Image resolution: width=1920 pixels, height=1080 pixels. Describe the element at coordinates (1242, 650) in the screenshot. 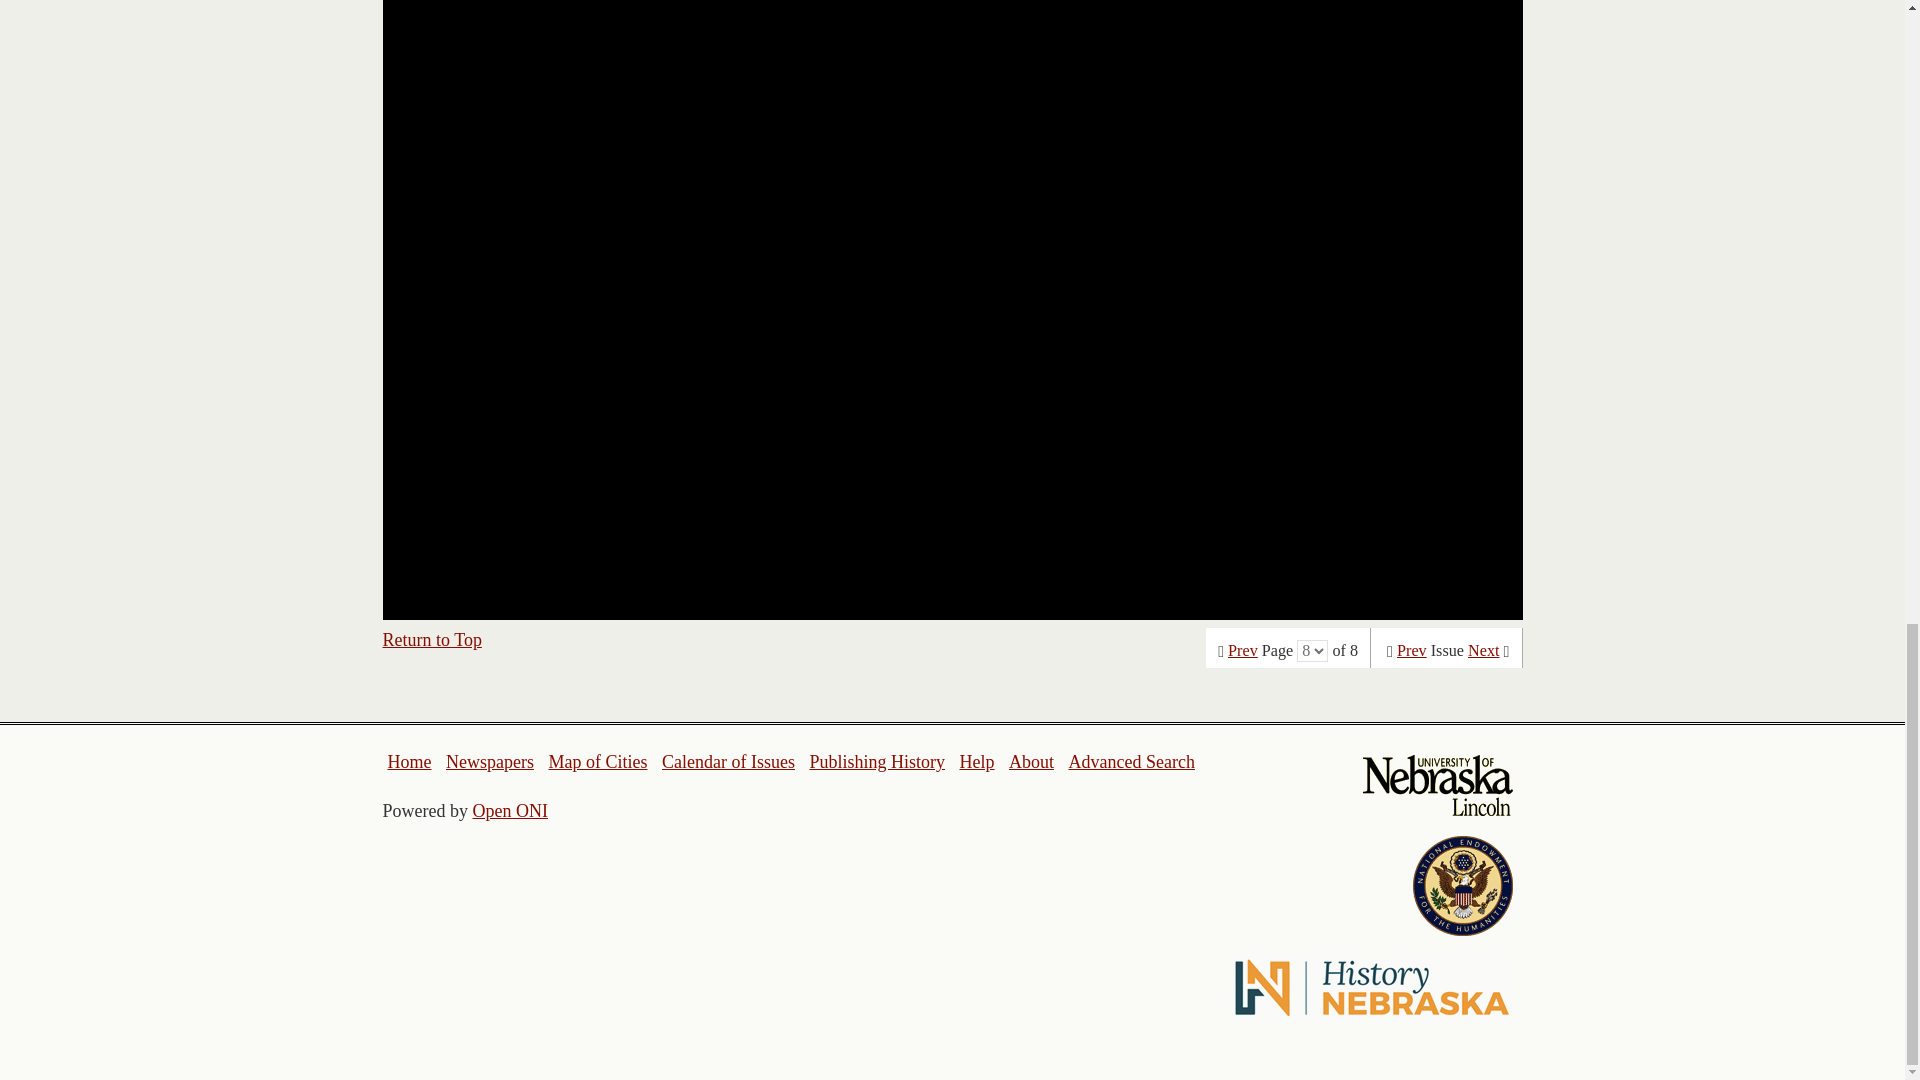

I see `Prev` at that location.